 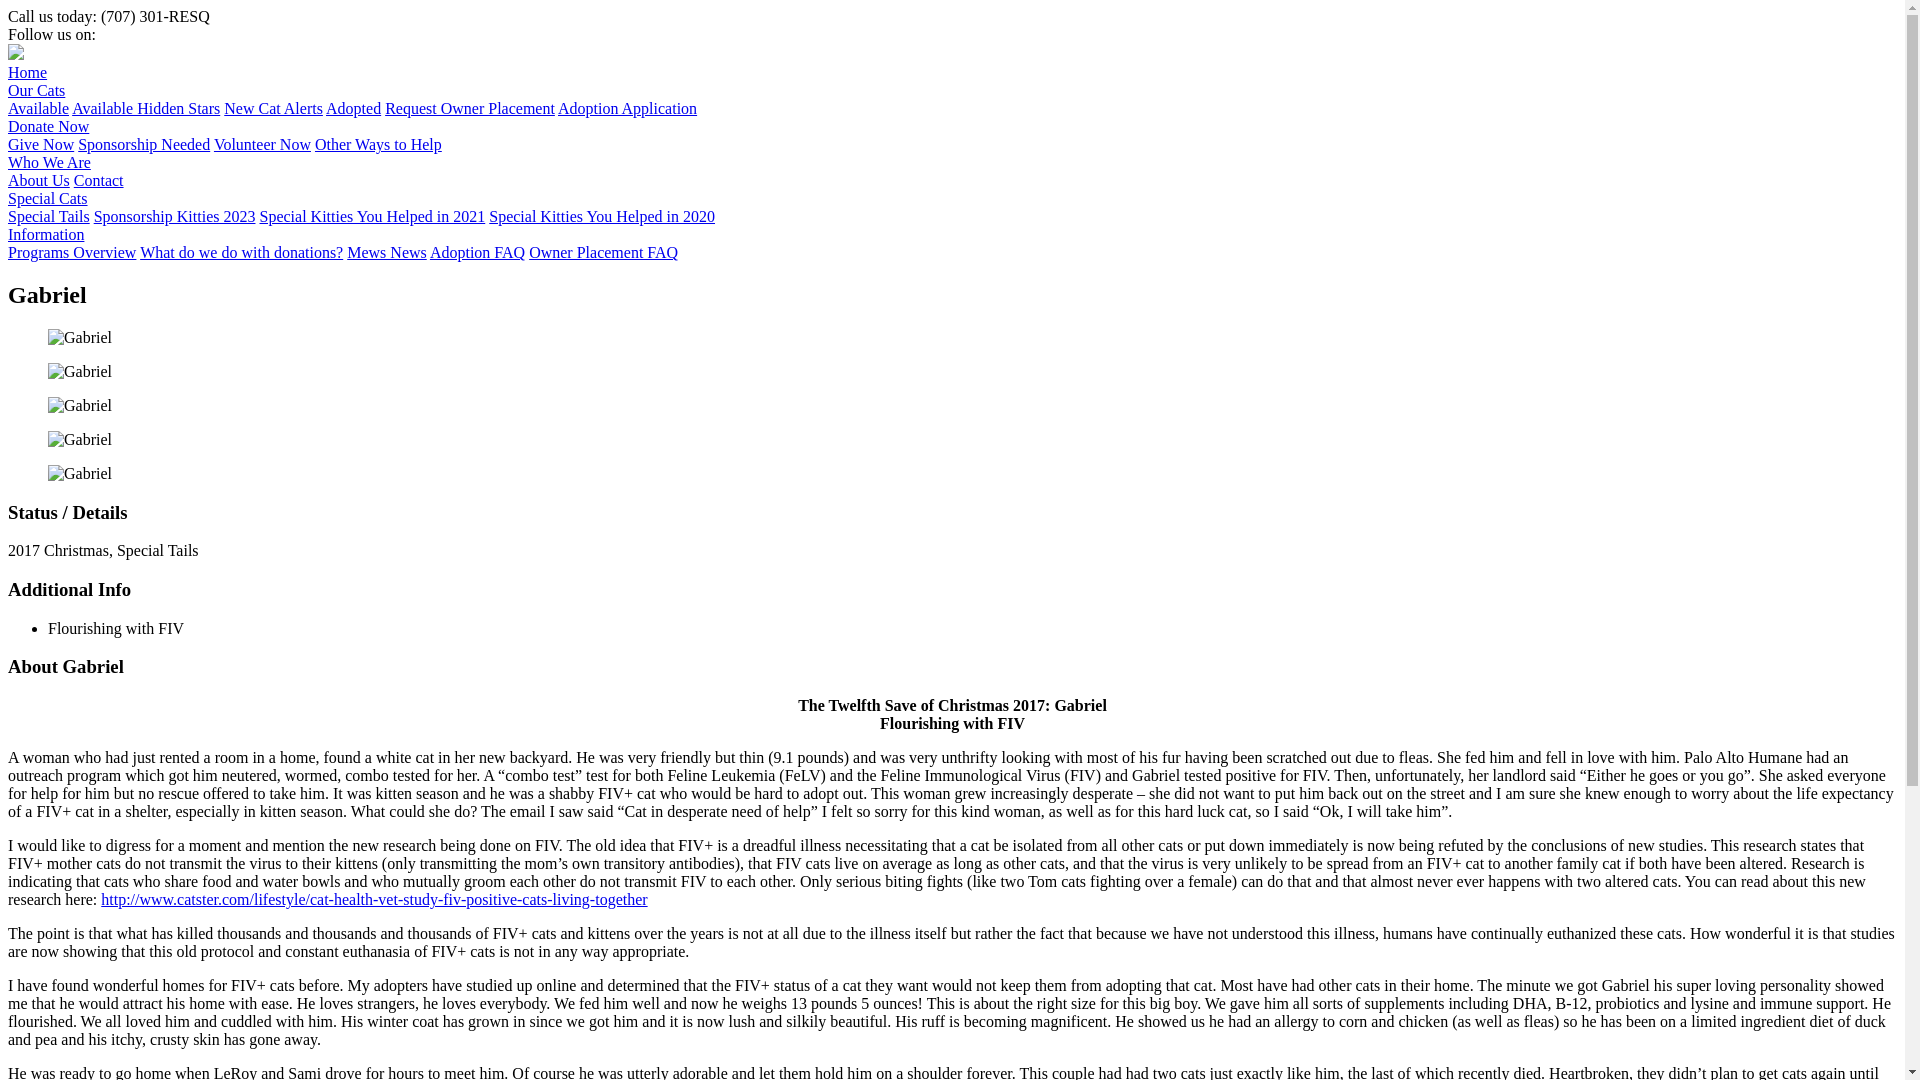 I want to click on Home, so click(x=26, y=72).